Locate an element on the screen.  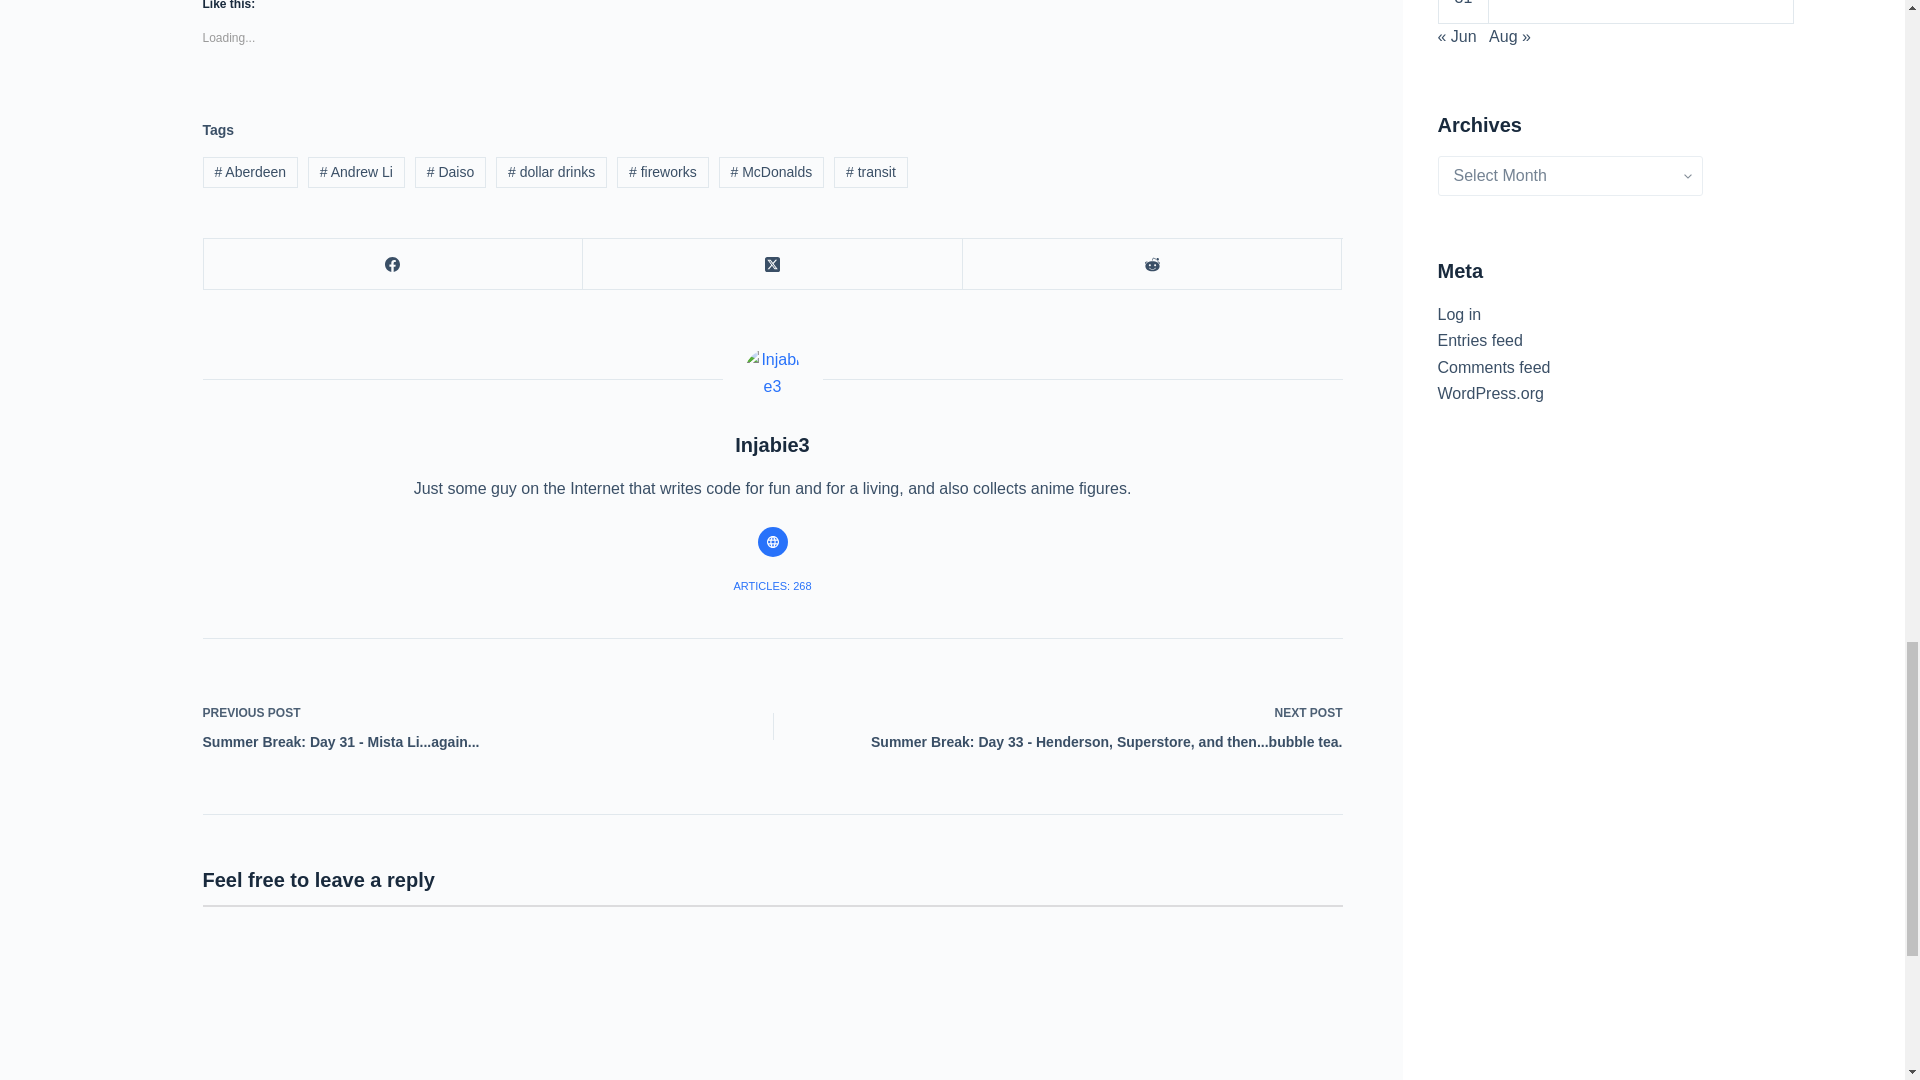
Comment Form is located at coordinates (772, 992).